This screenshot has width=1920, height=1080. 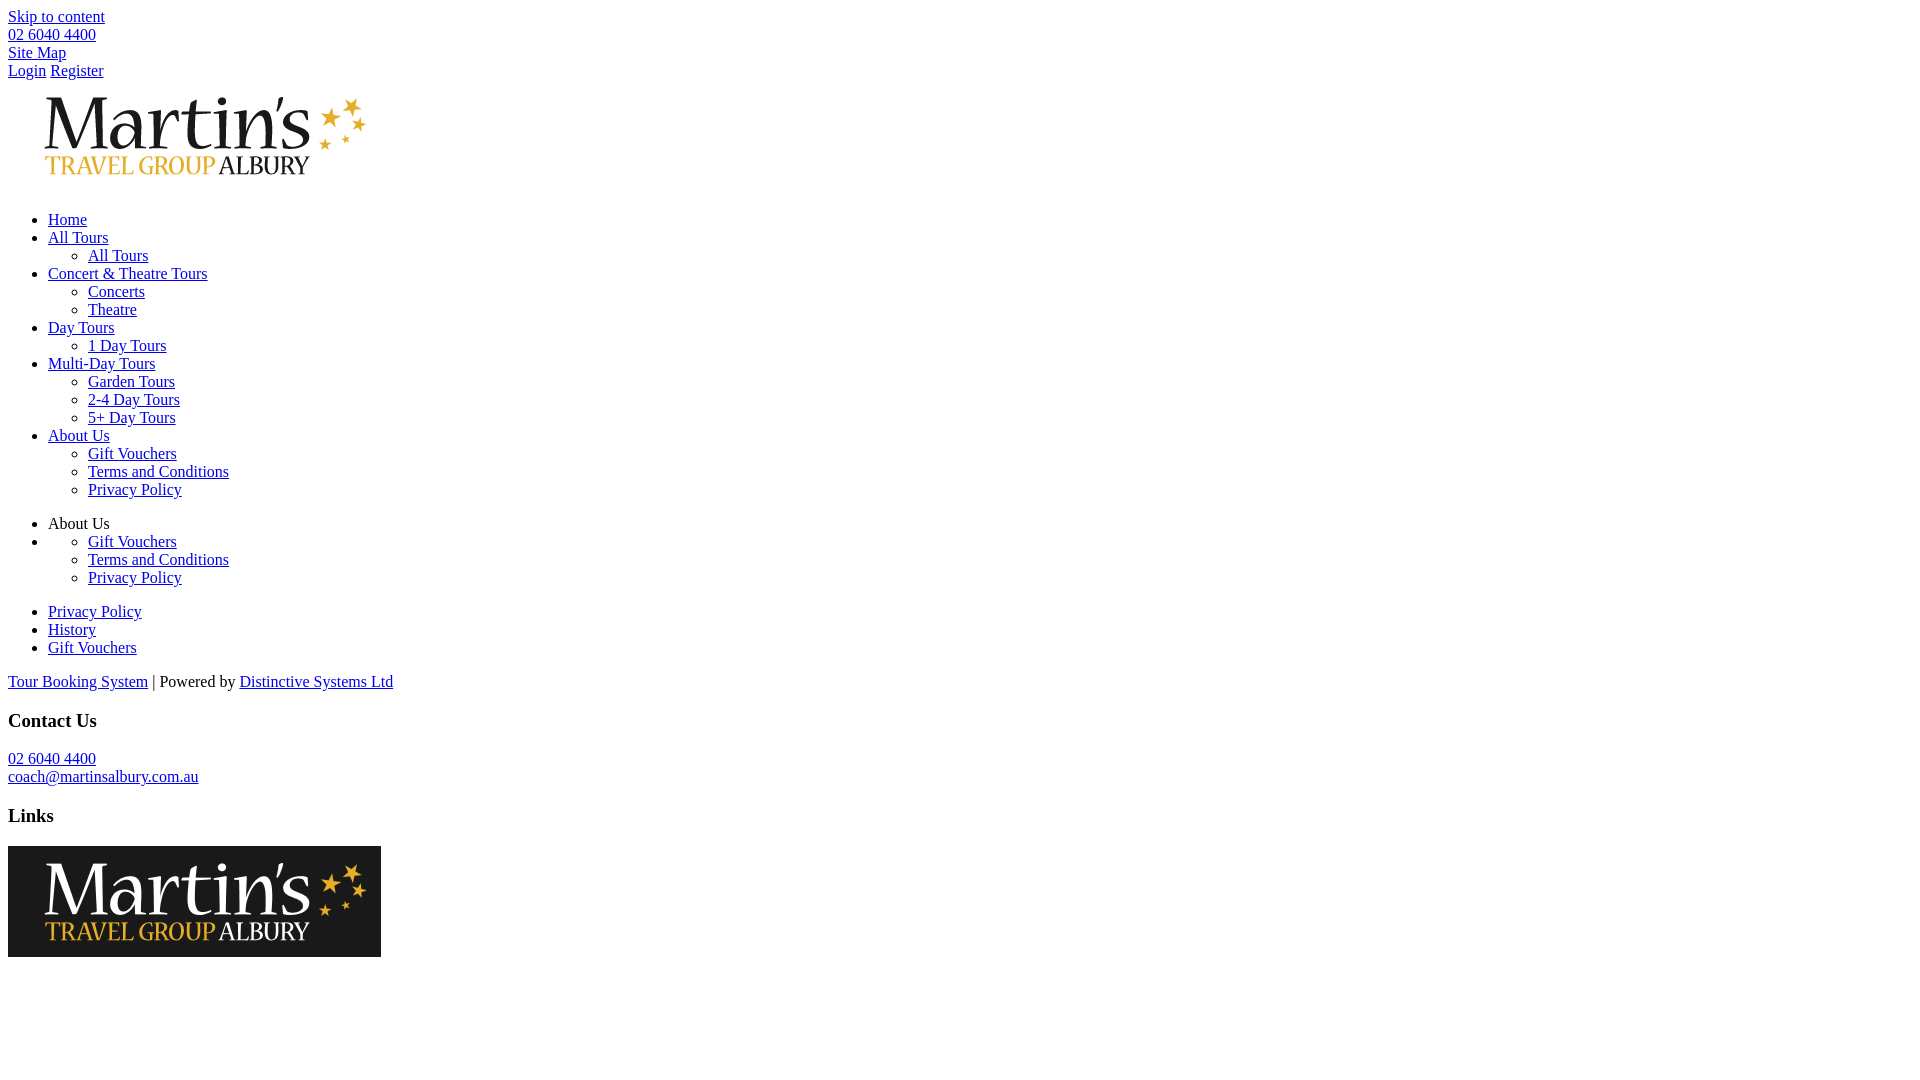 I want to click on About Us, so click(x=79, y=436).